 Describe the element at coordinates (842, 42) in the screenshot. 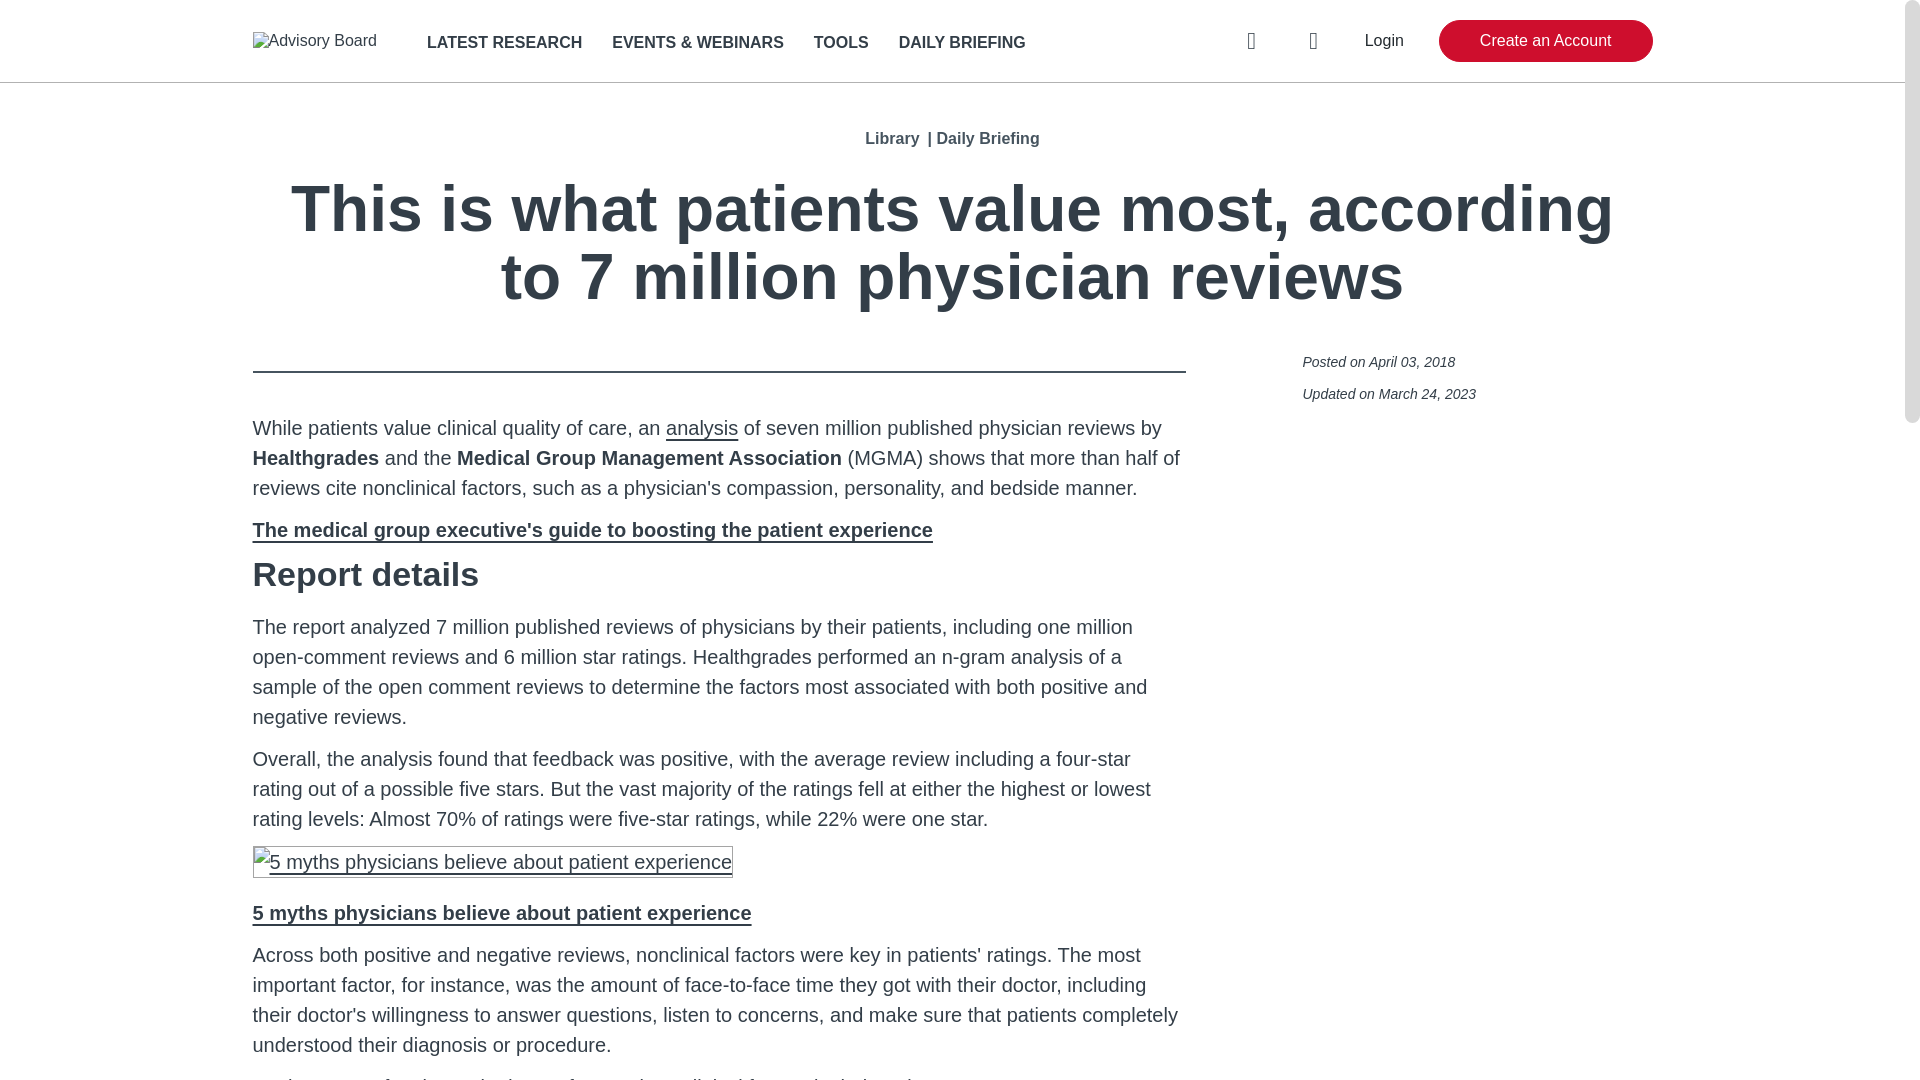

I see `TOOLS` at that location.